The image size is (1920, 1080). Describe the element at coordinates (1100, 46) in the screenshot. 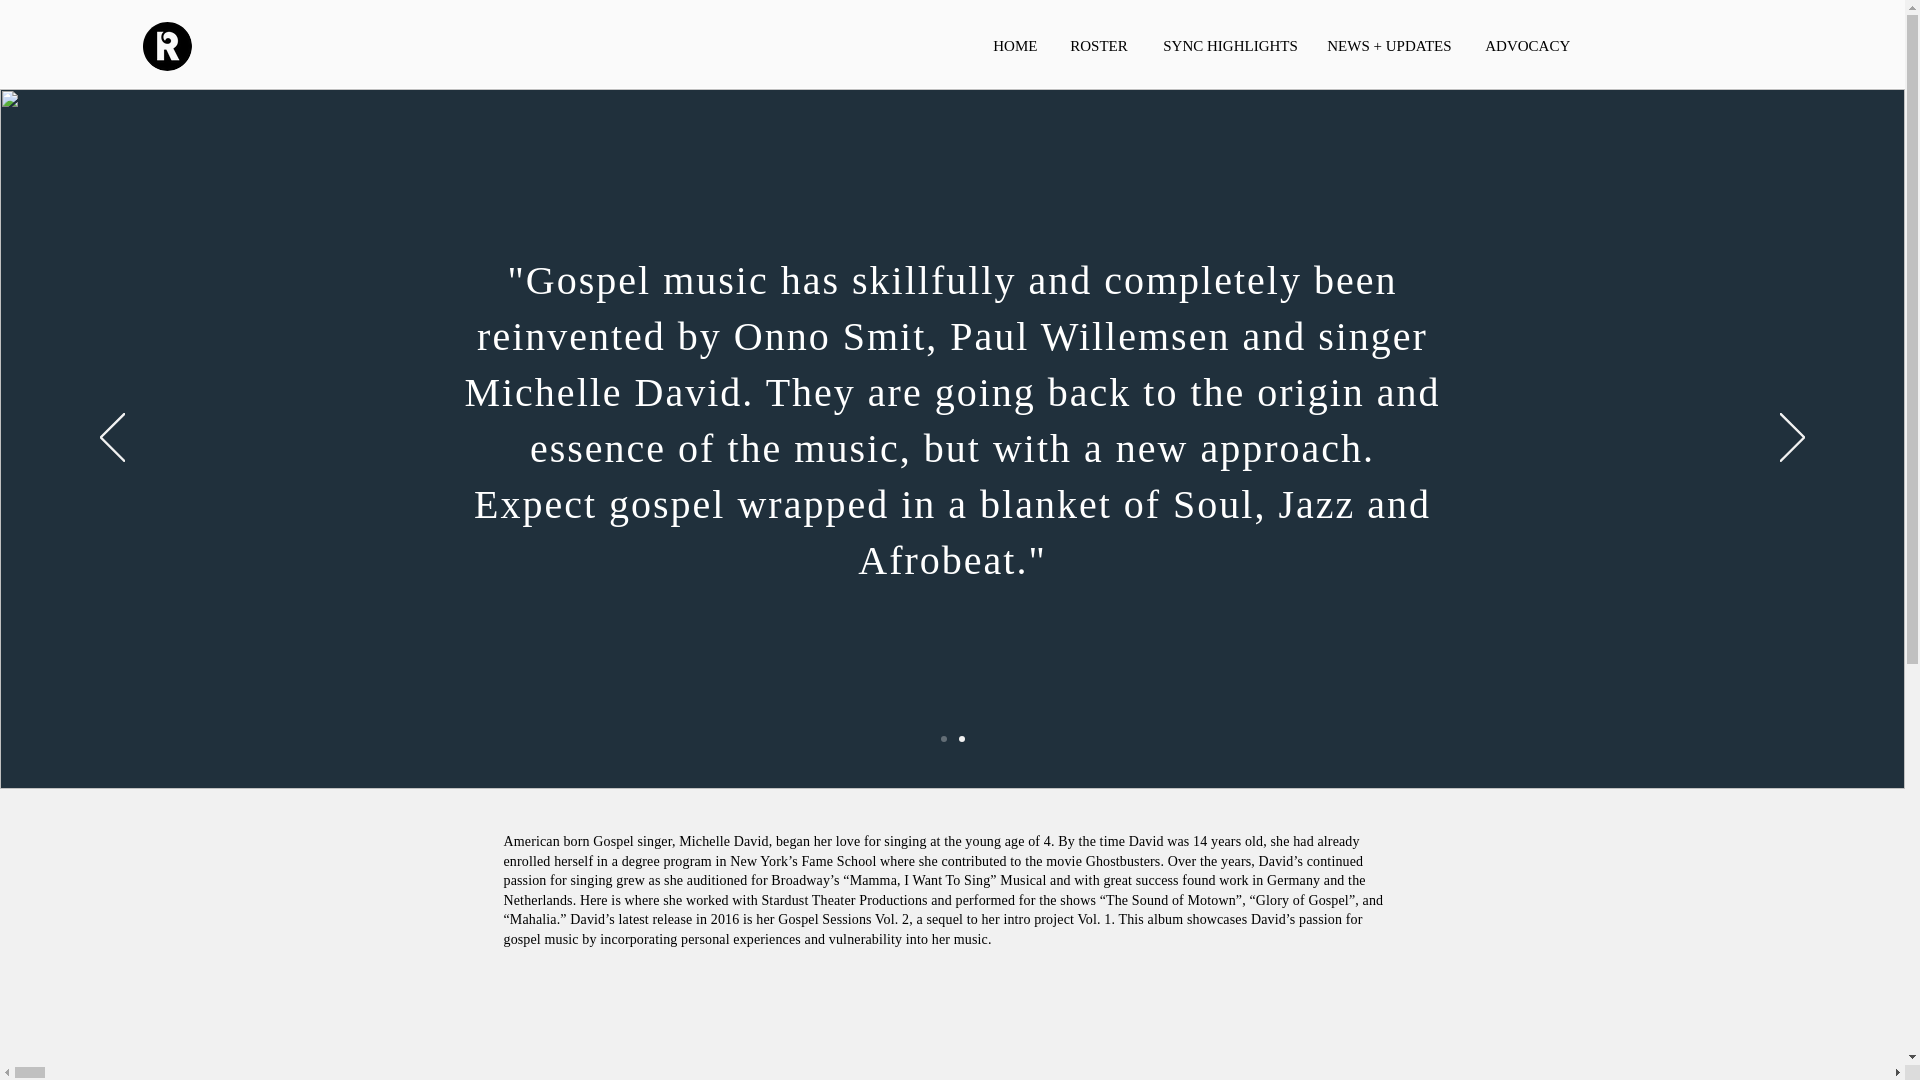

I see `ROSTER` at that location.